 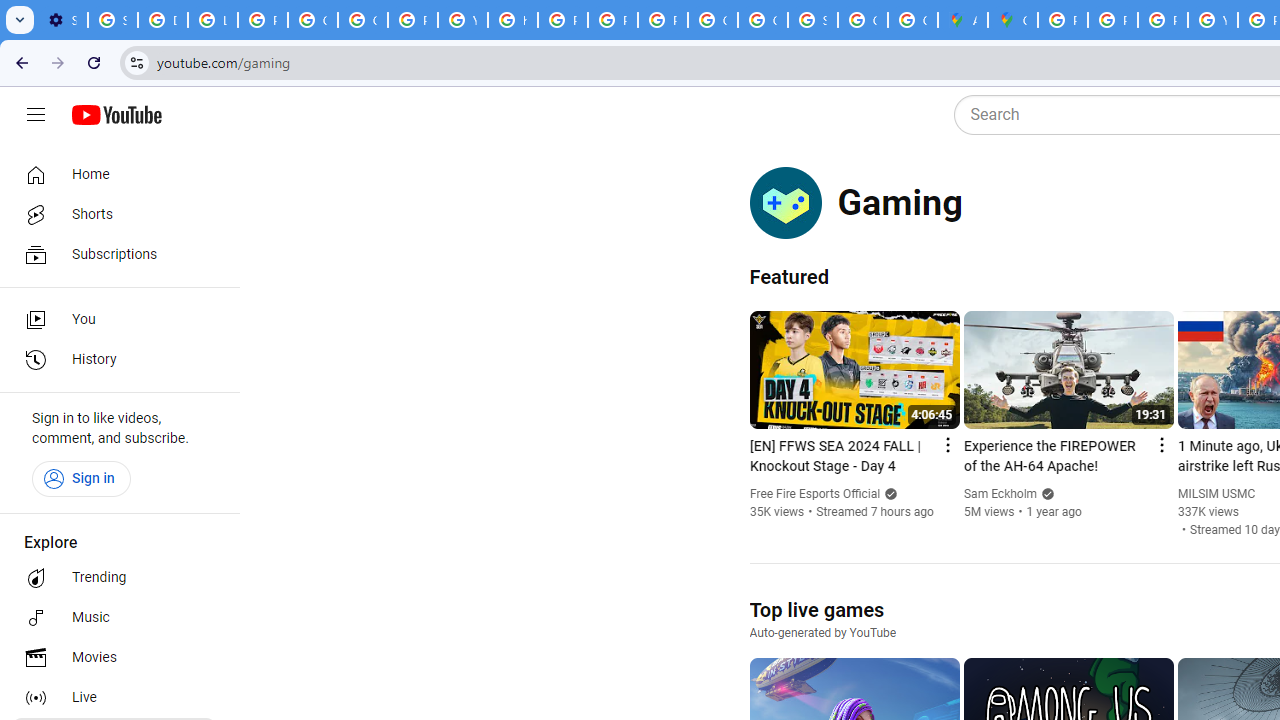 What do you see at coordinates (116, 115) in the screenshot?
I see `YouTube Home` at bounding box center [116, 115].